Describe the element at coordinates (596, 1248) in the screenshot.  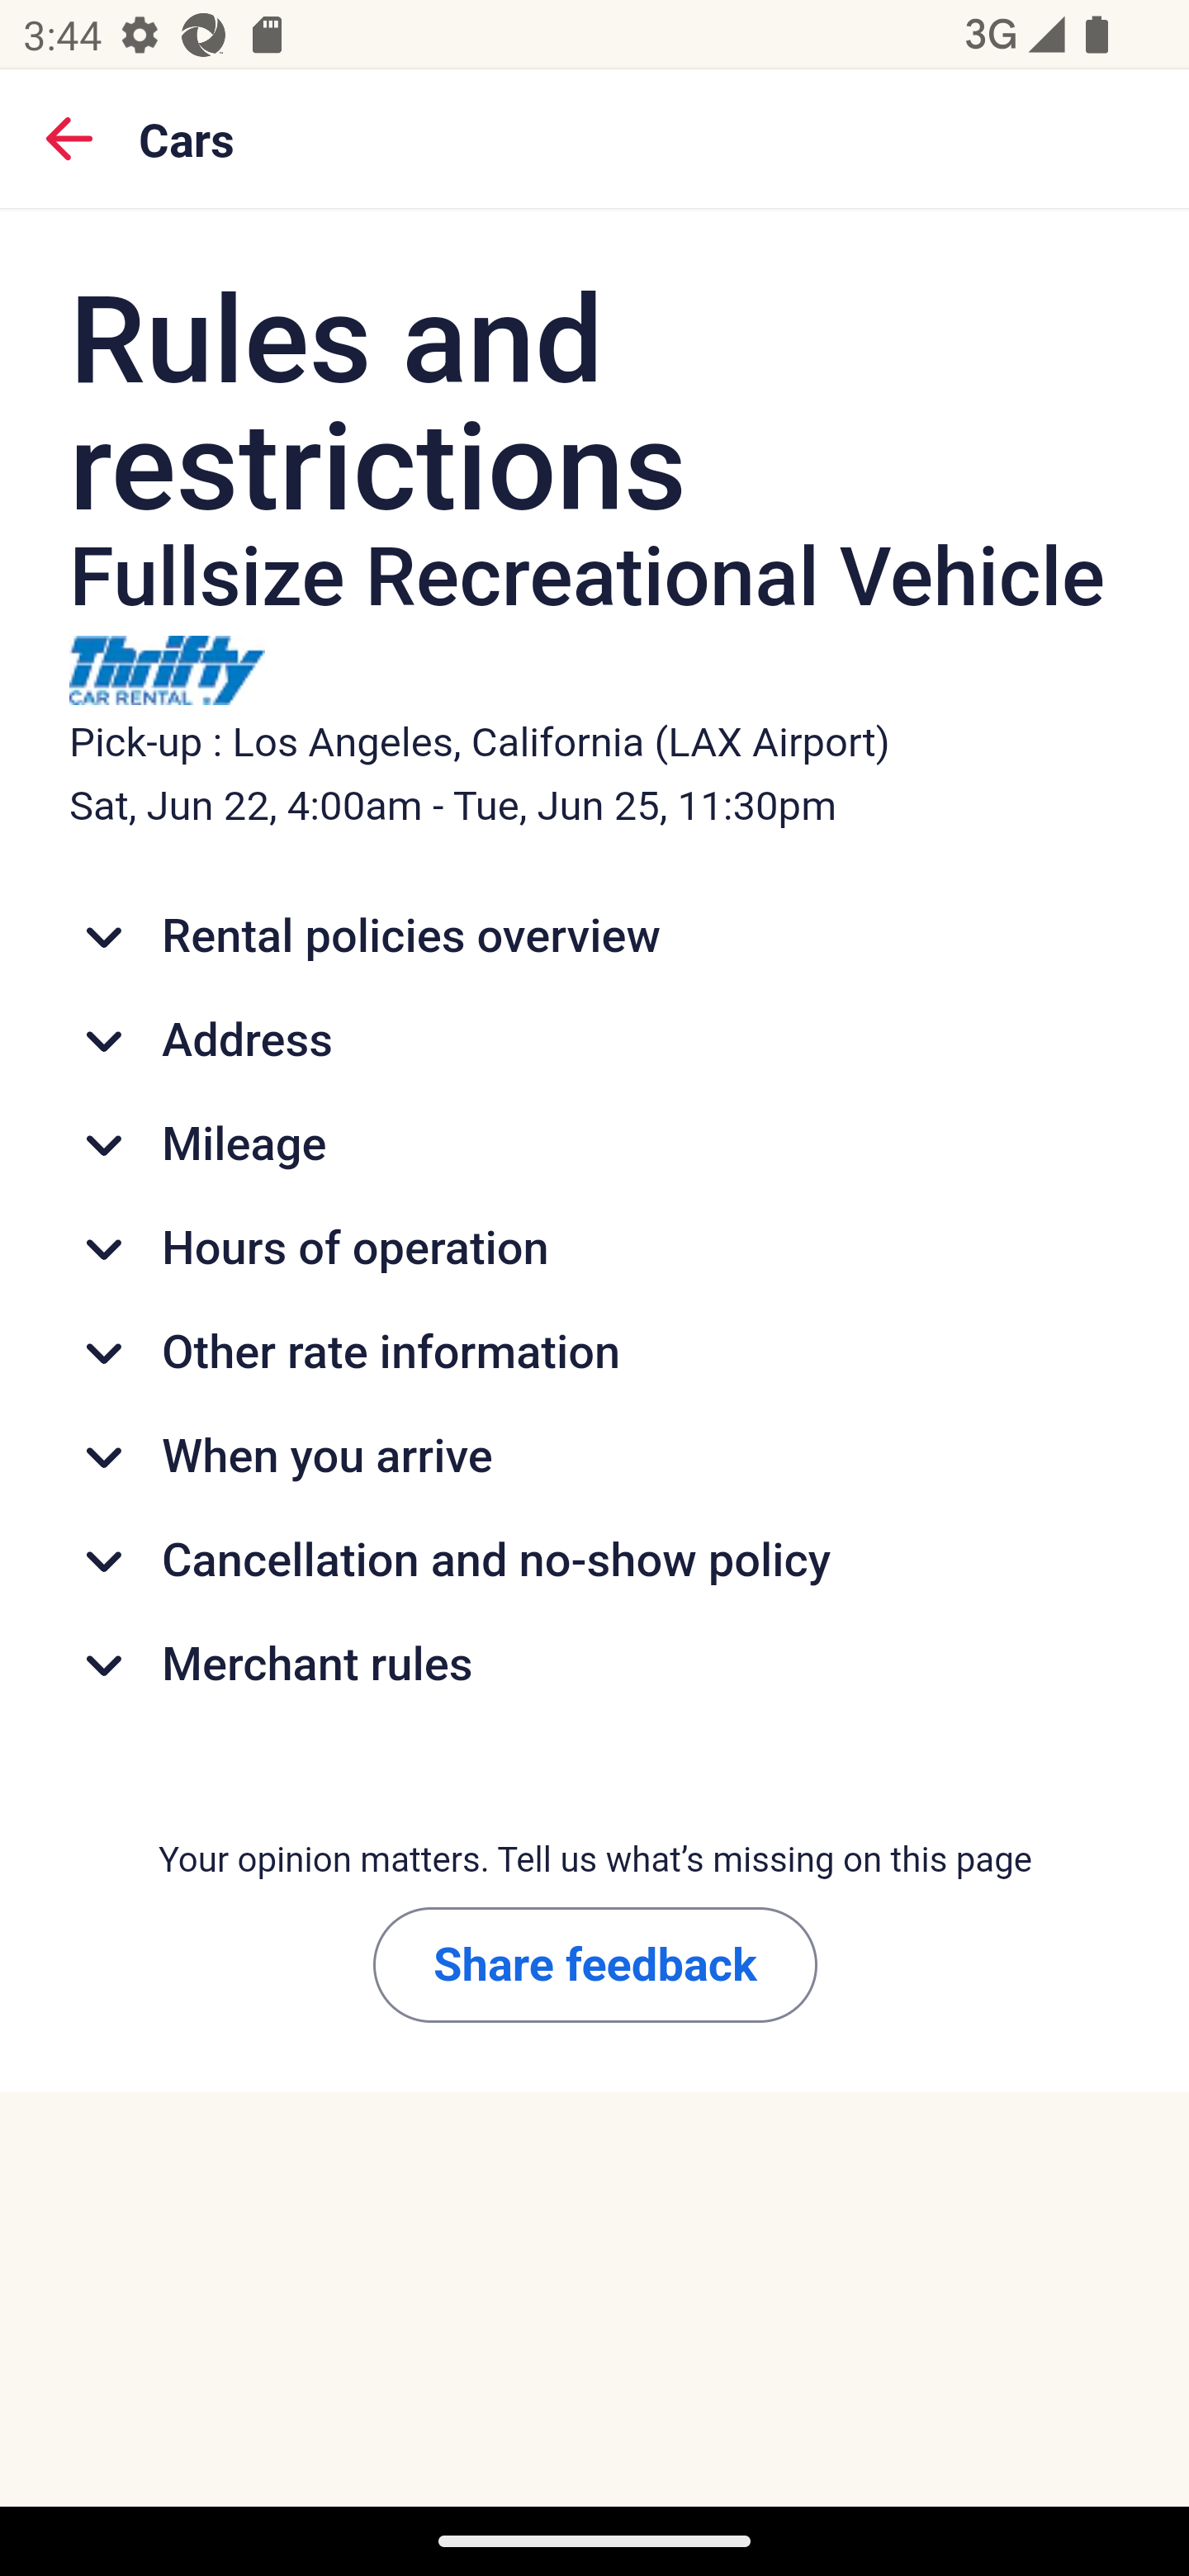
I see `Hours of operation` at that location.